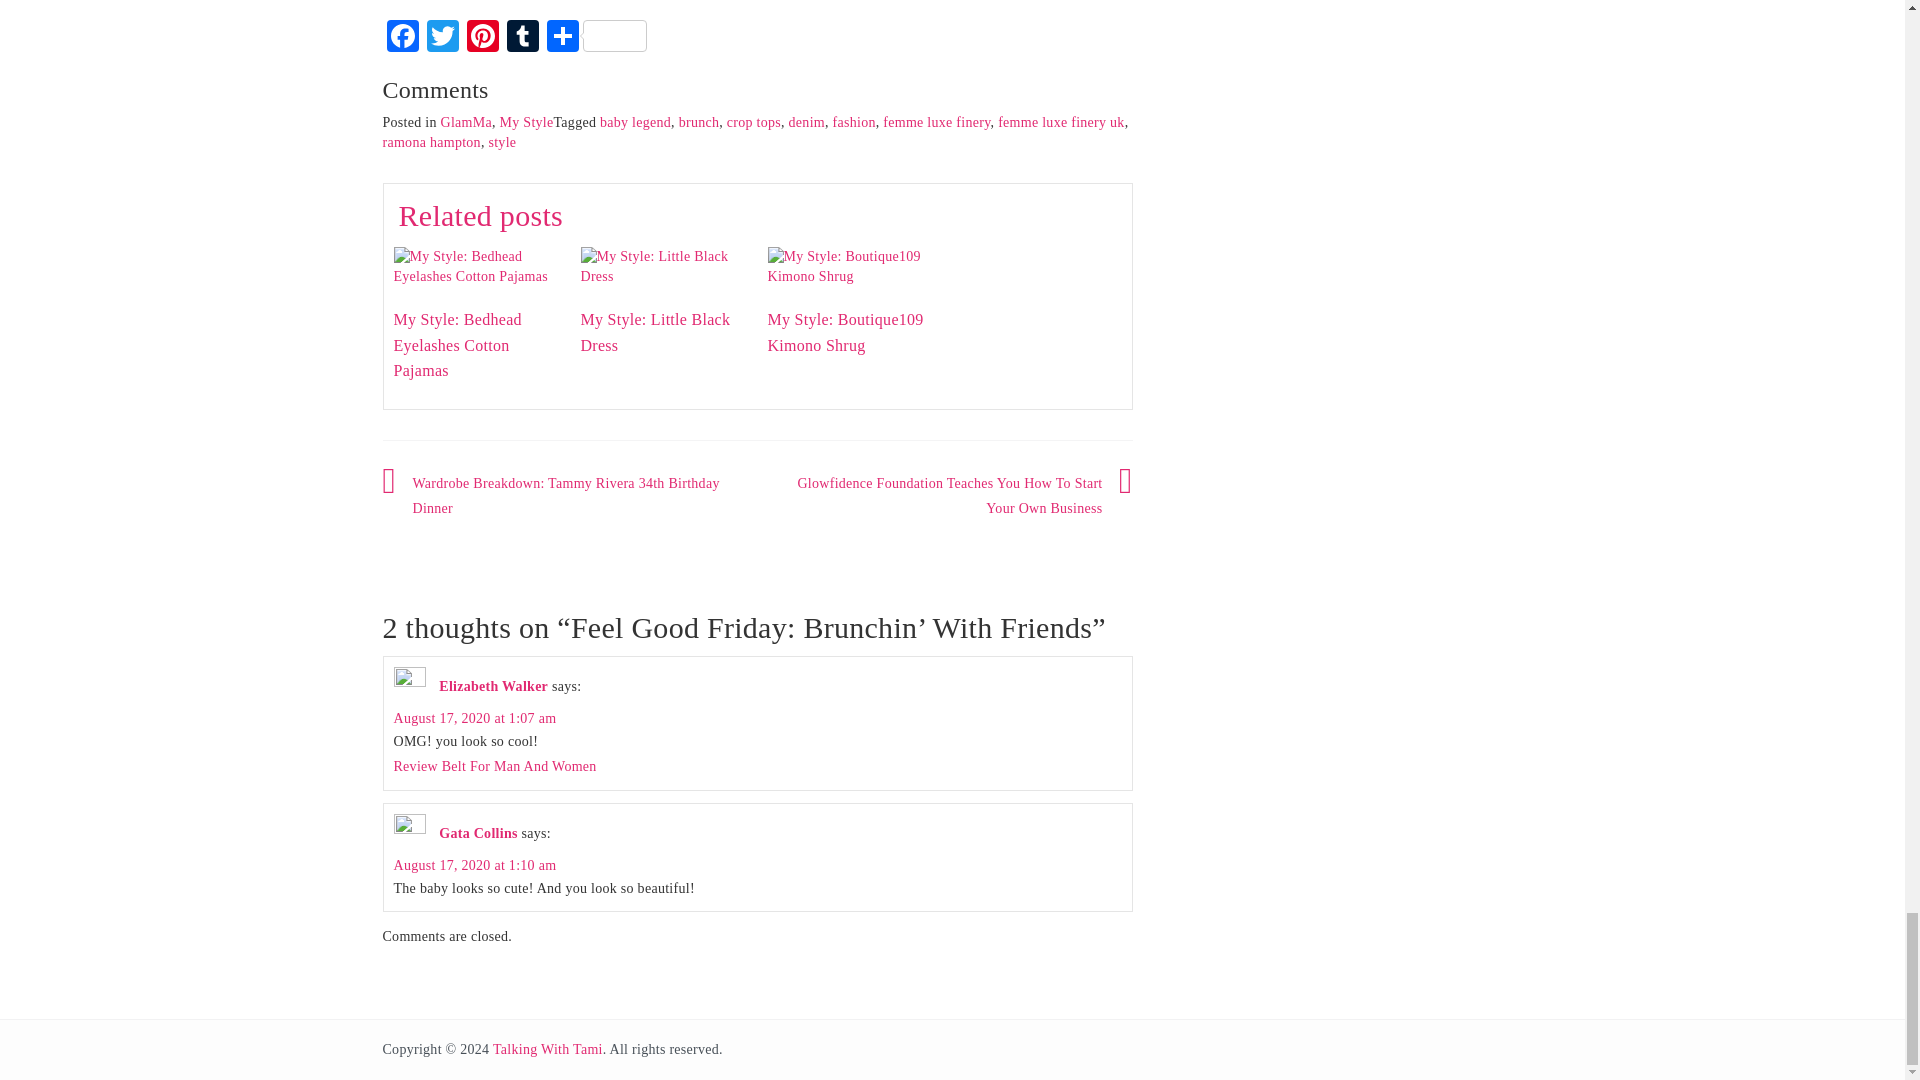  Describe the element at coordinates (565, 496) in the screenshot. I see `Wardrobe Breakdown: Tammy Rivera 34th Birthday Dinner` at that location.